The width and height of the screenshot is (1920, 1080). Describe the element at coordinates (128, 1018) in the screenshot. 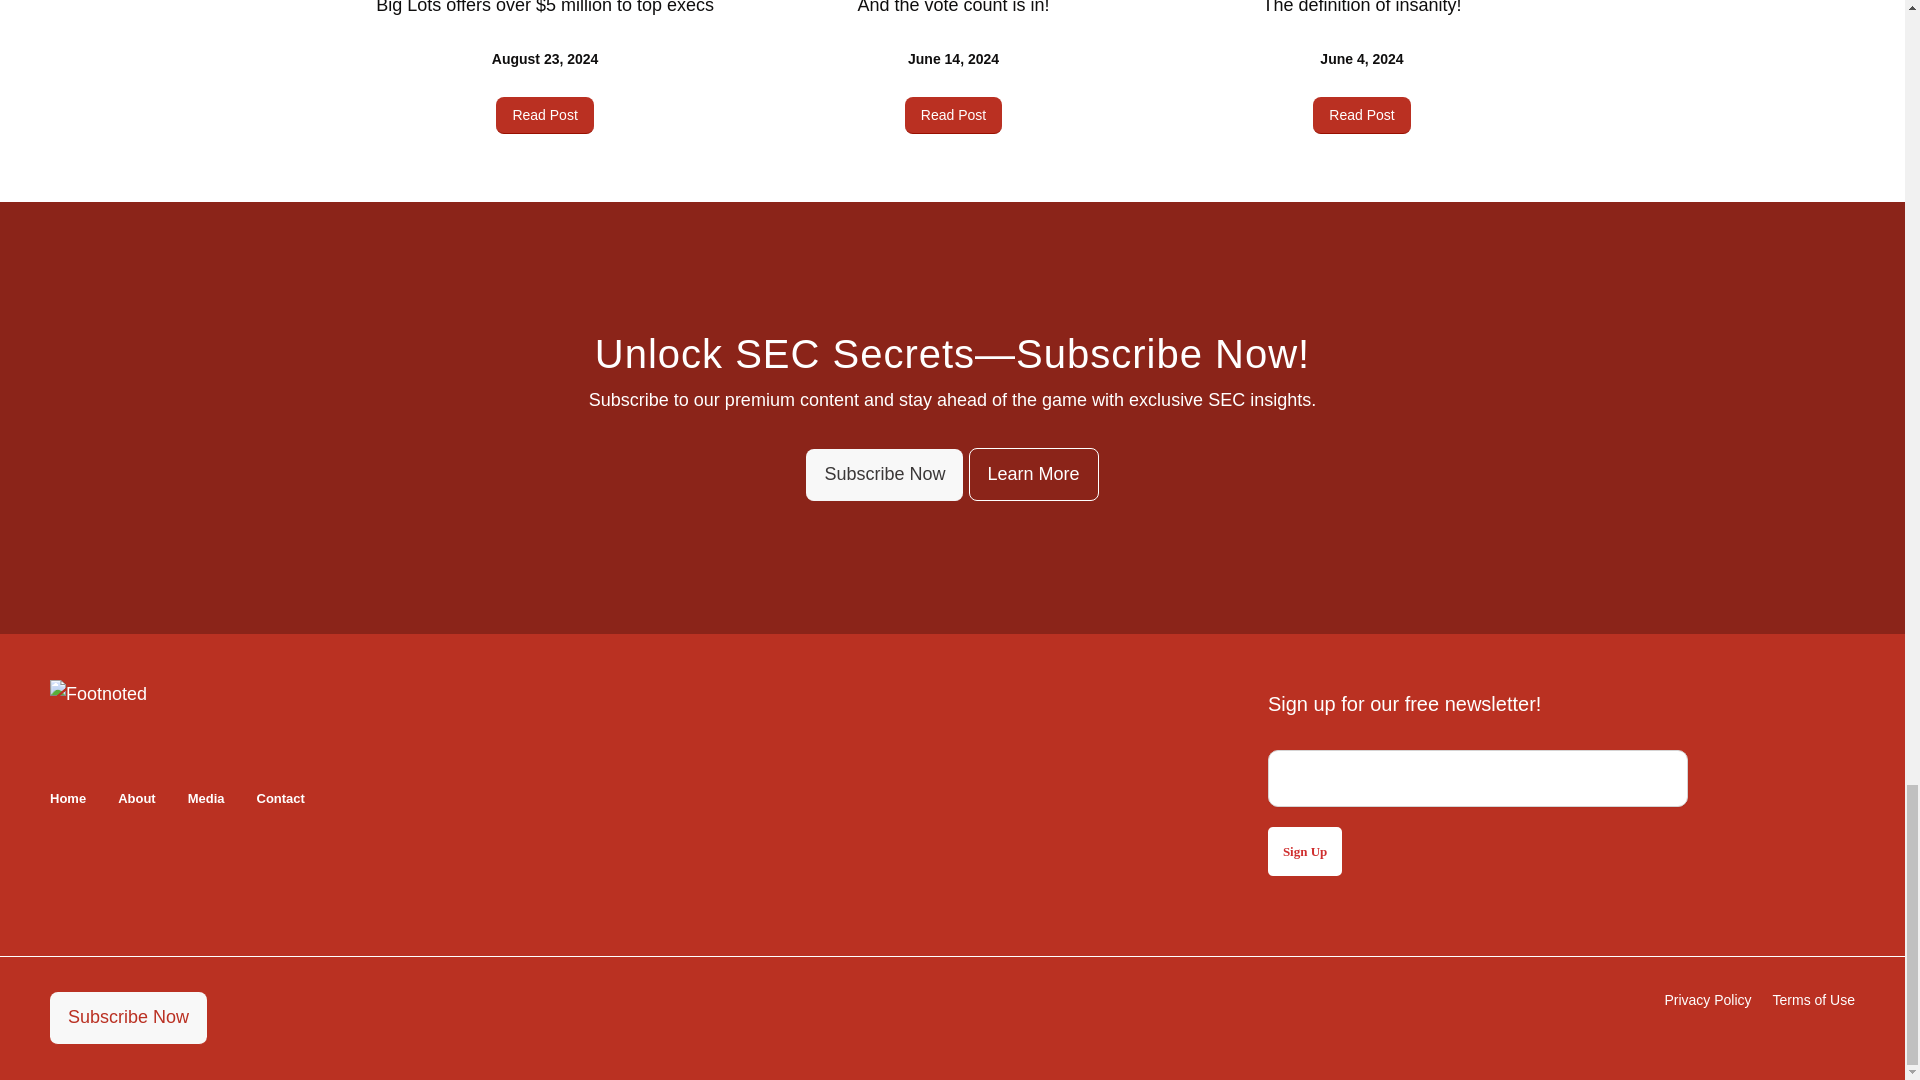

I see `Subscribe Now` at that location.